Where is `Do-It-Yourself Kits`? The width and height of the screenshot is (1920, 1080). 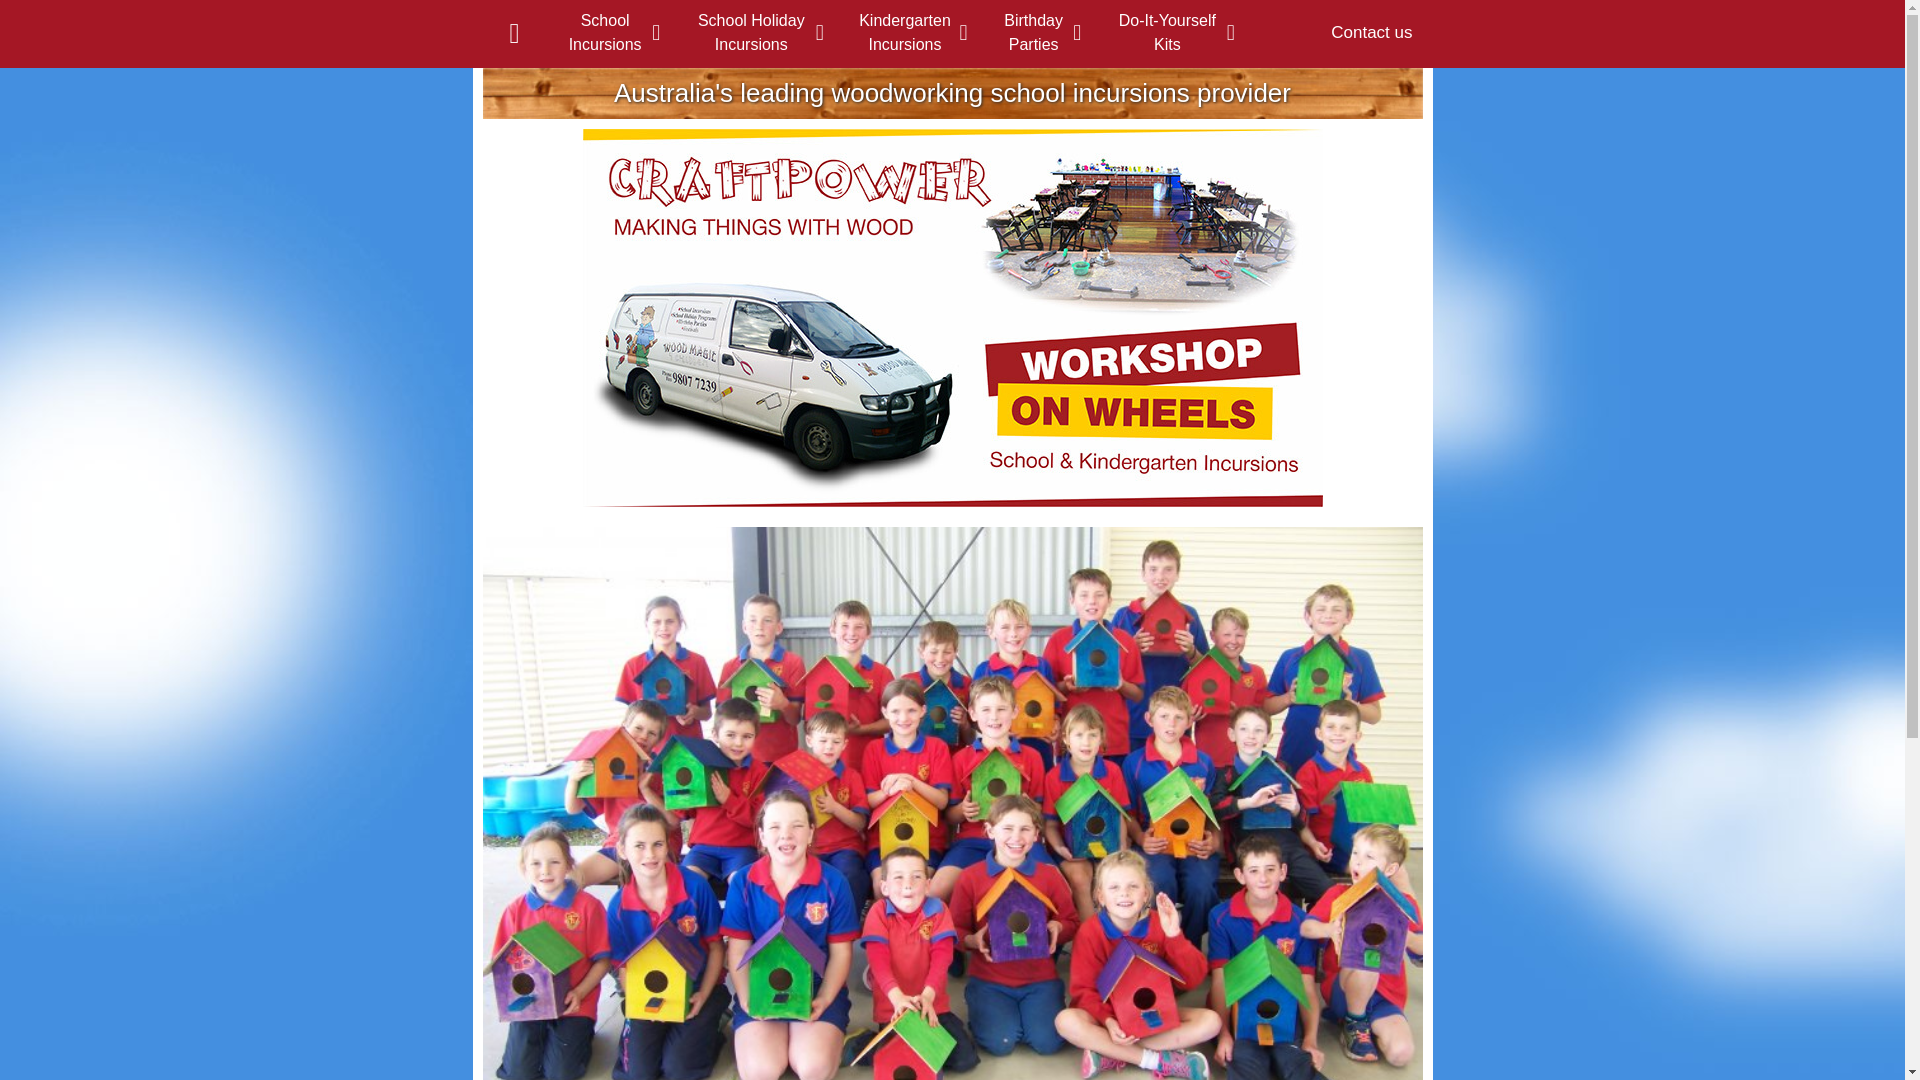
Do-It-Yourself Kits is located at coordinates (1168, 33).